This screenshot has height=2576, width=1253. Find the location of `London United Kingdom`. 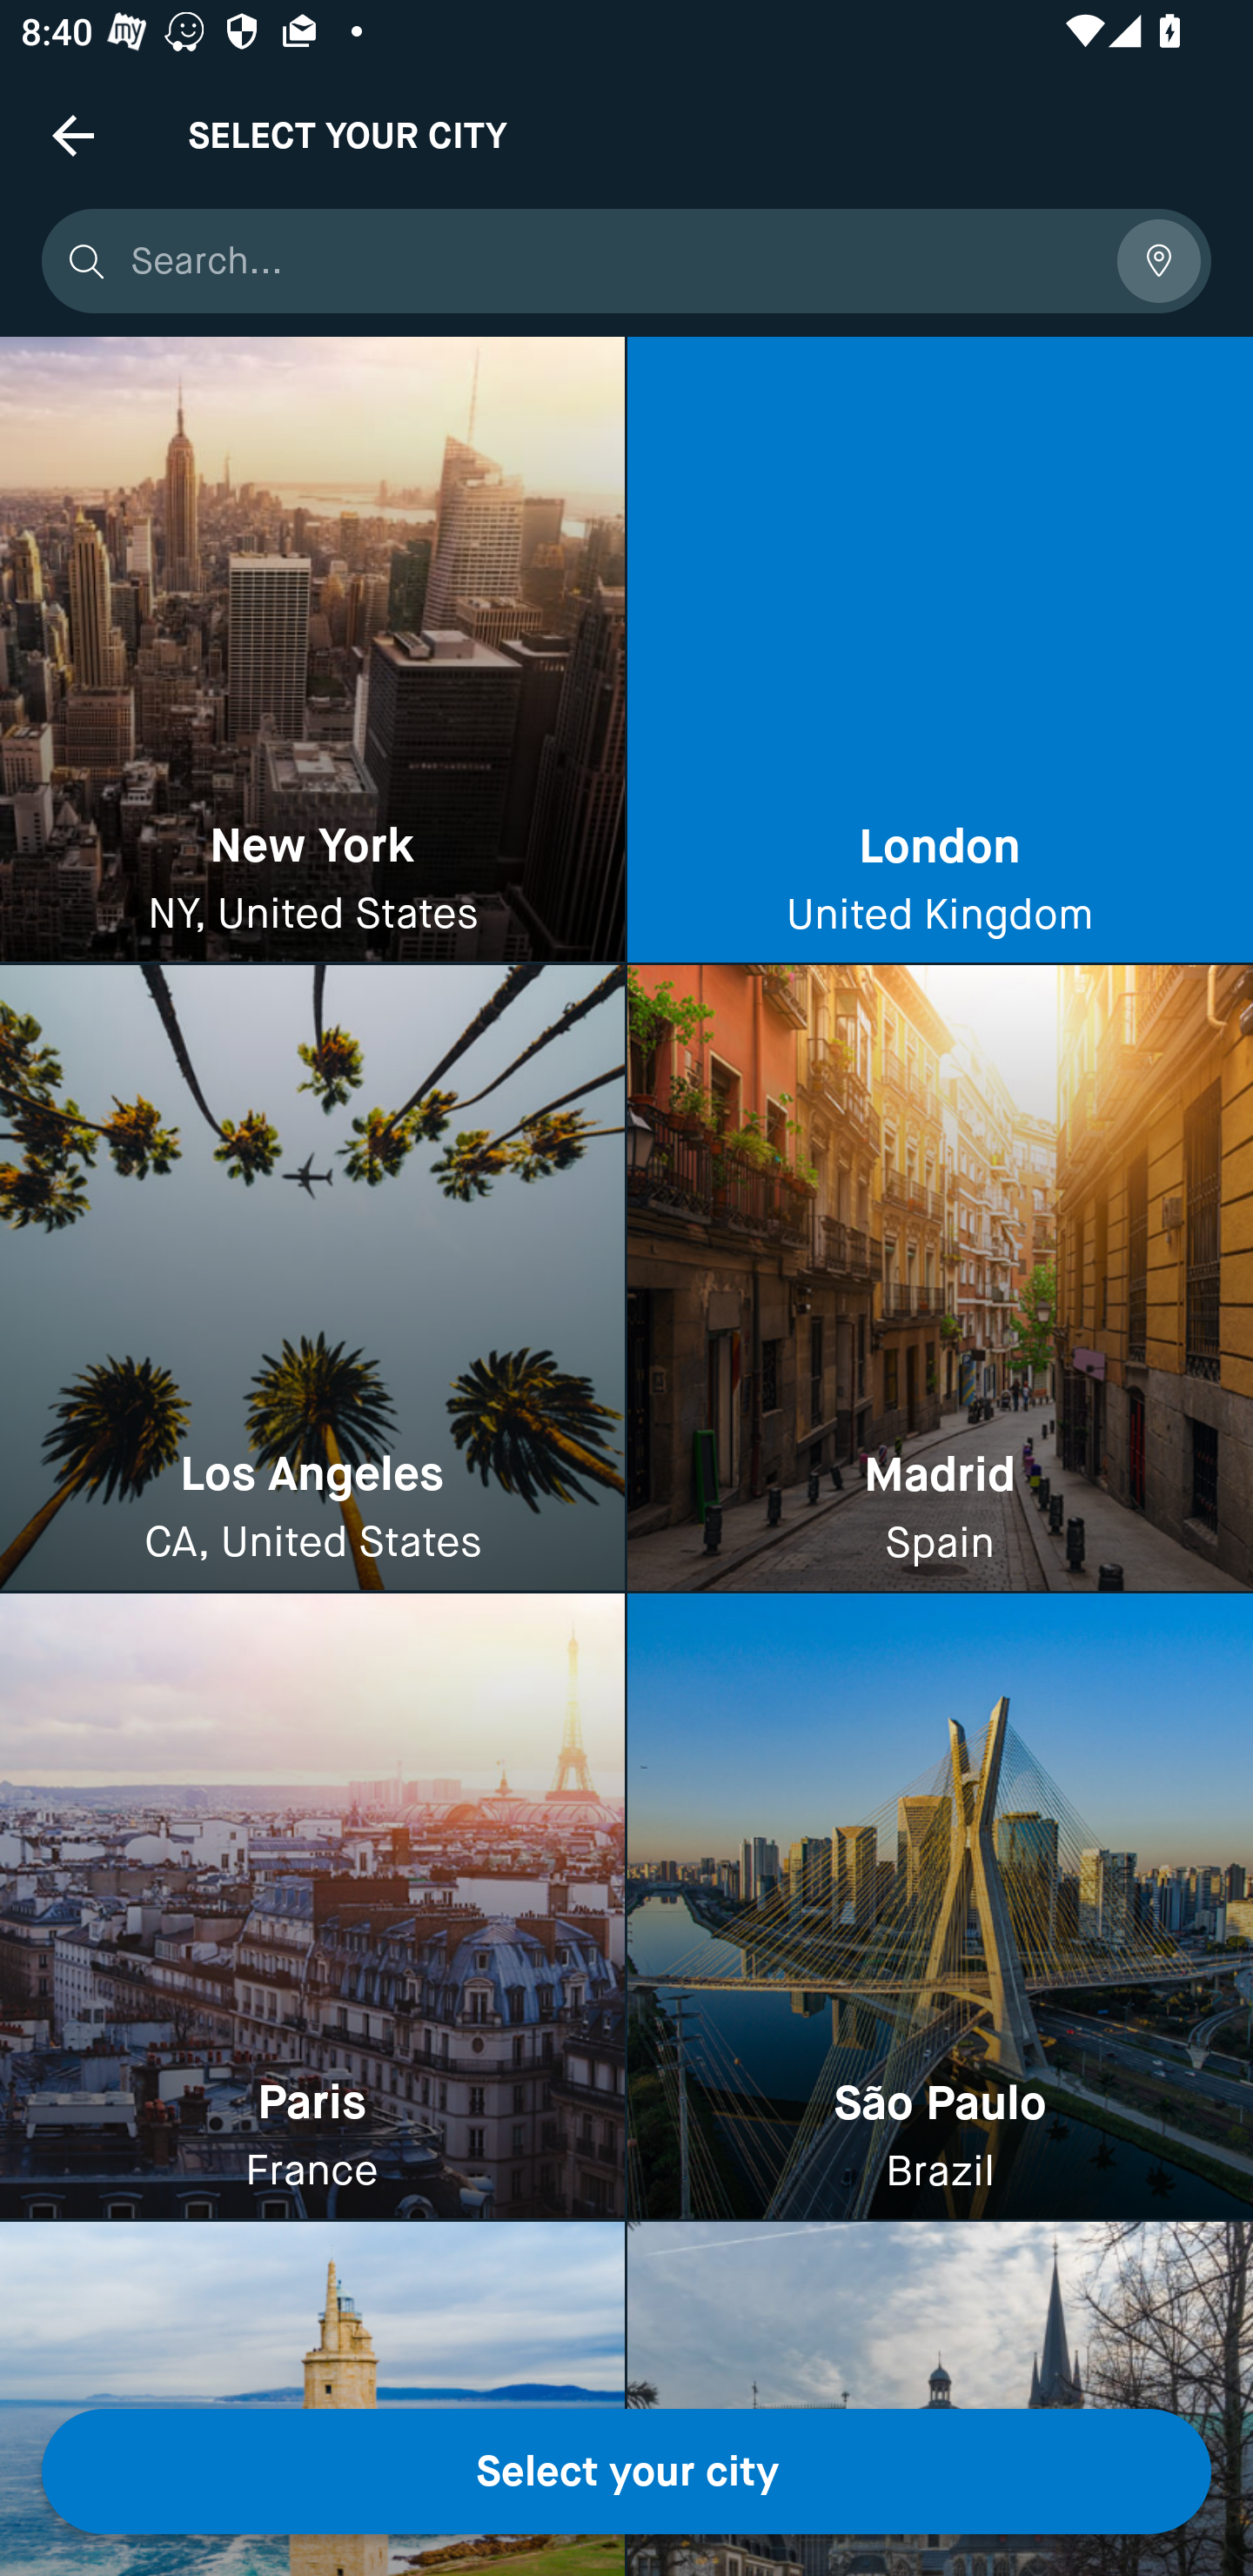

London United Kingdom is located at coordinates (940, 650).